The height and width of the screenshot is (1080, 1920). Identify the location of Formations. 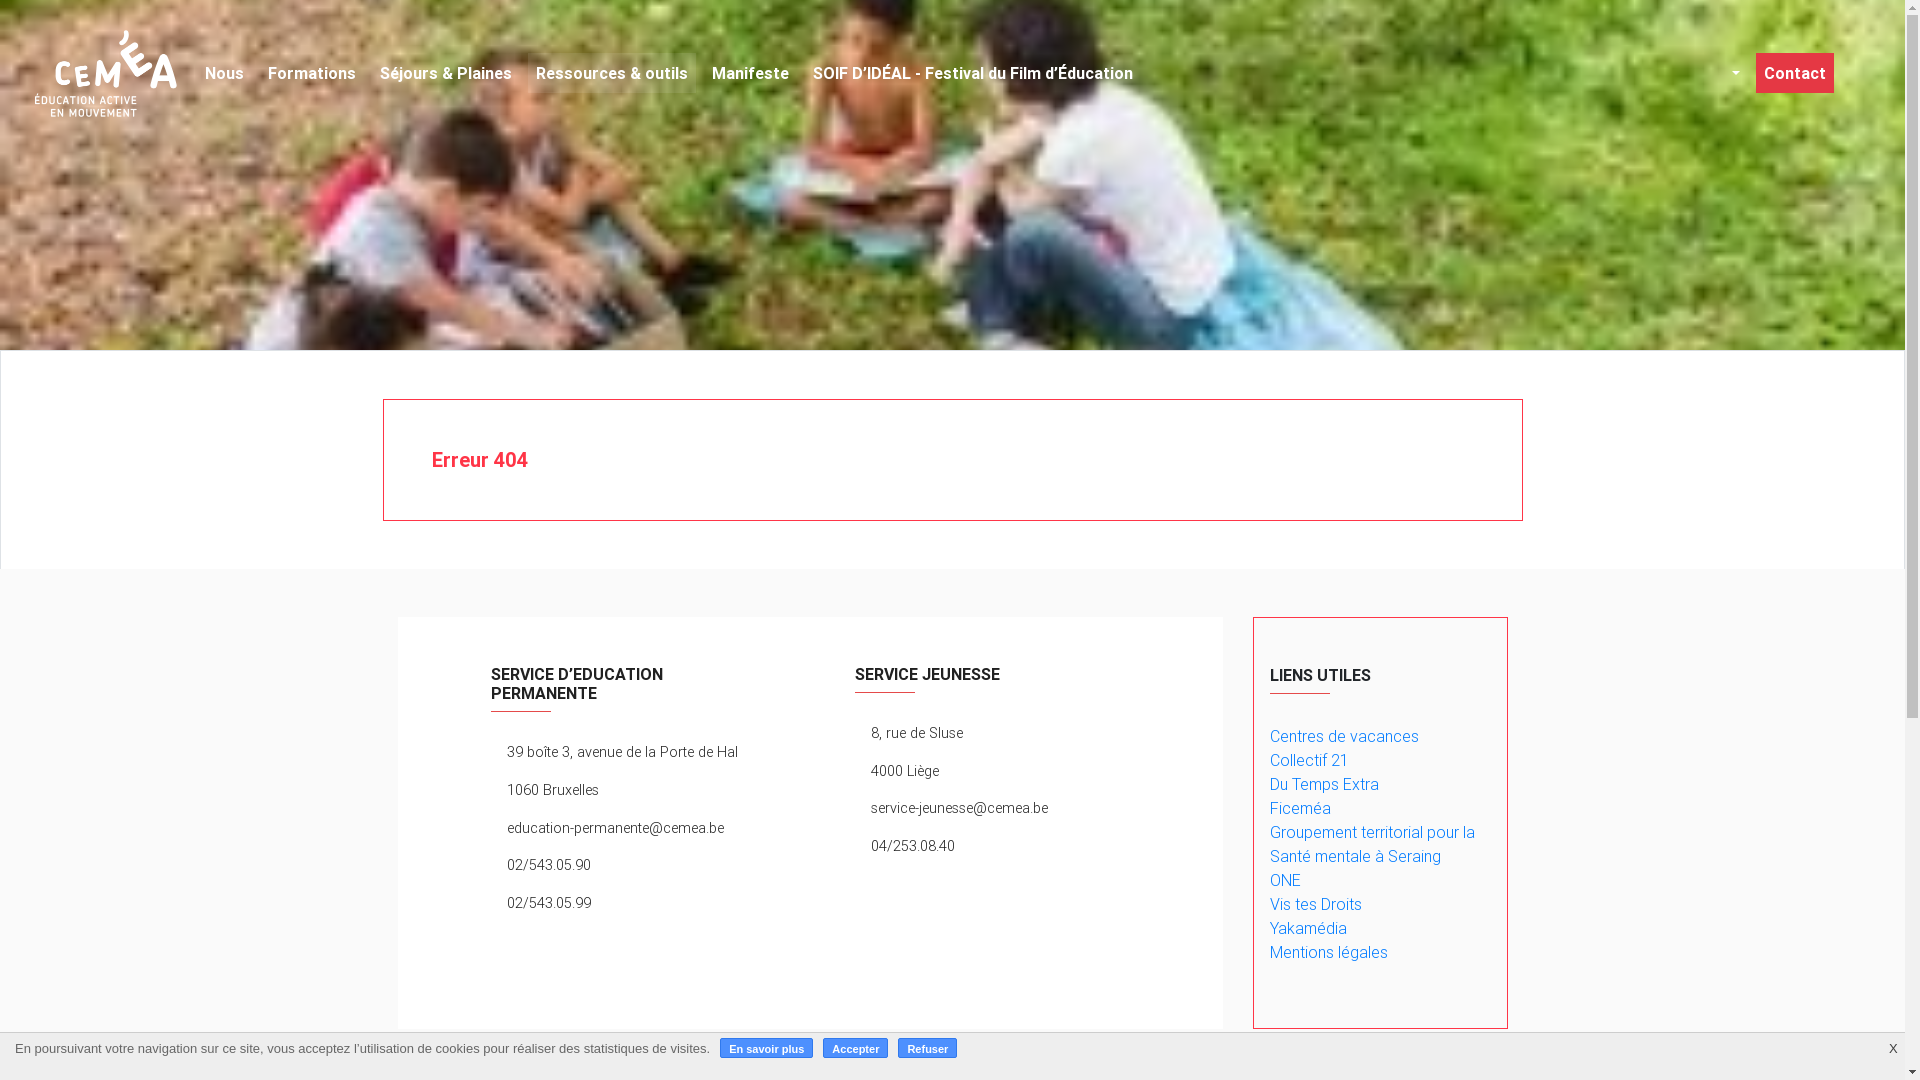
(312, 73).